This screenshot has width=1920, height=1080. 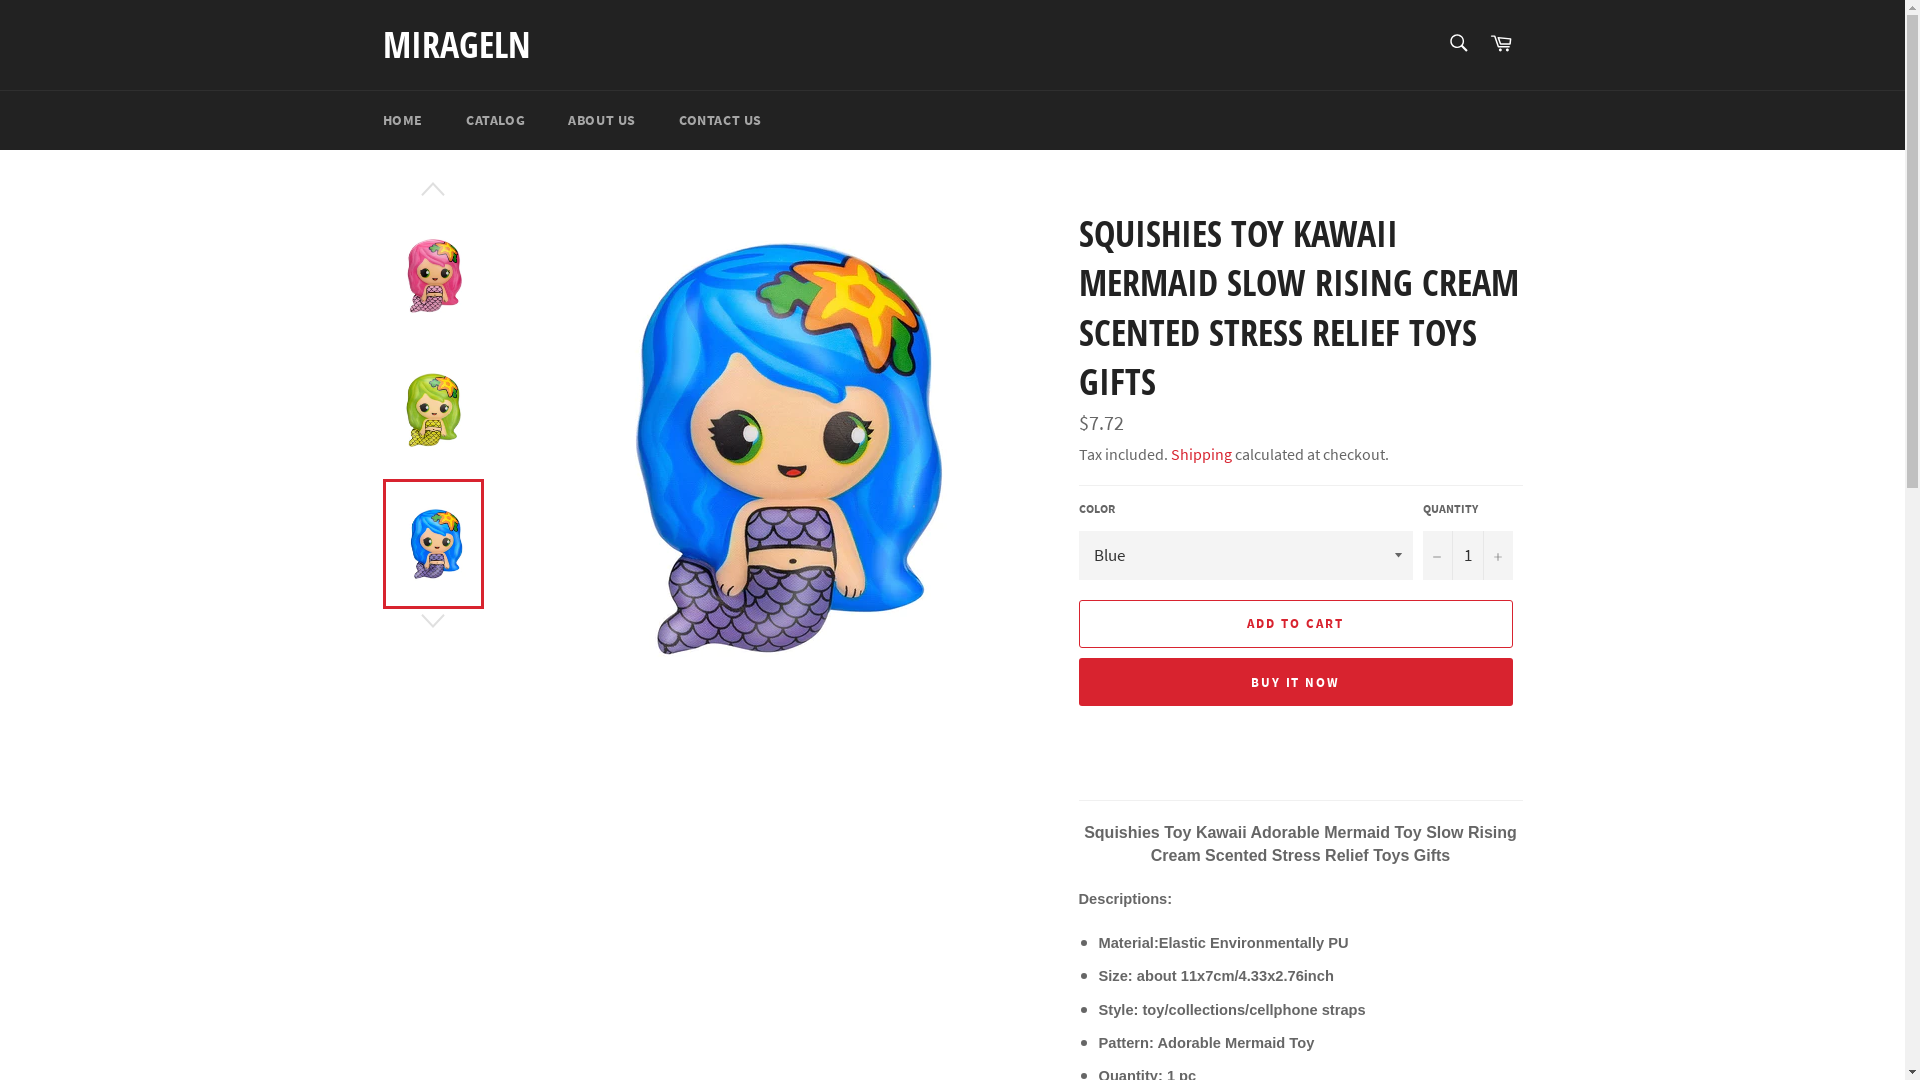 What do you see at coordinates (1295, 624) in the screenshot?
I see `ADD TO CART` at bounding box center [1295, 624].